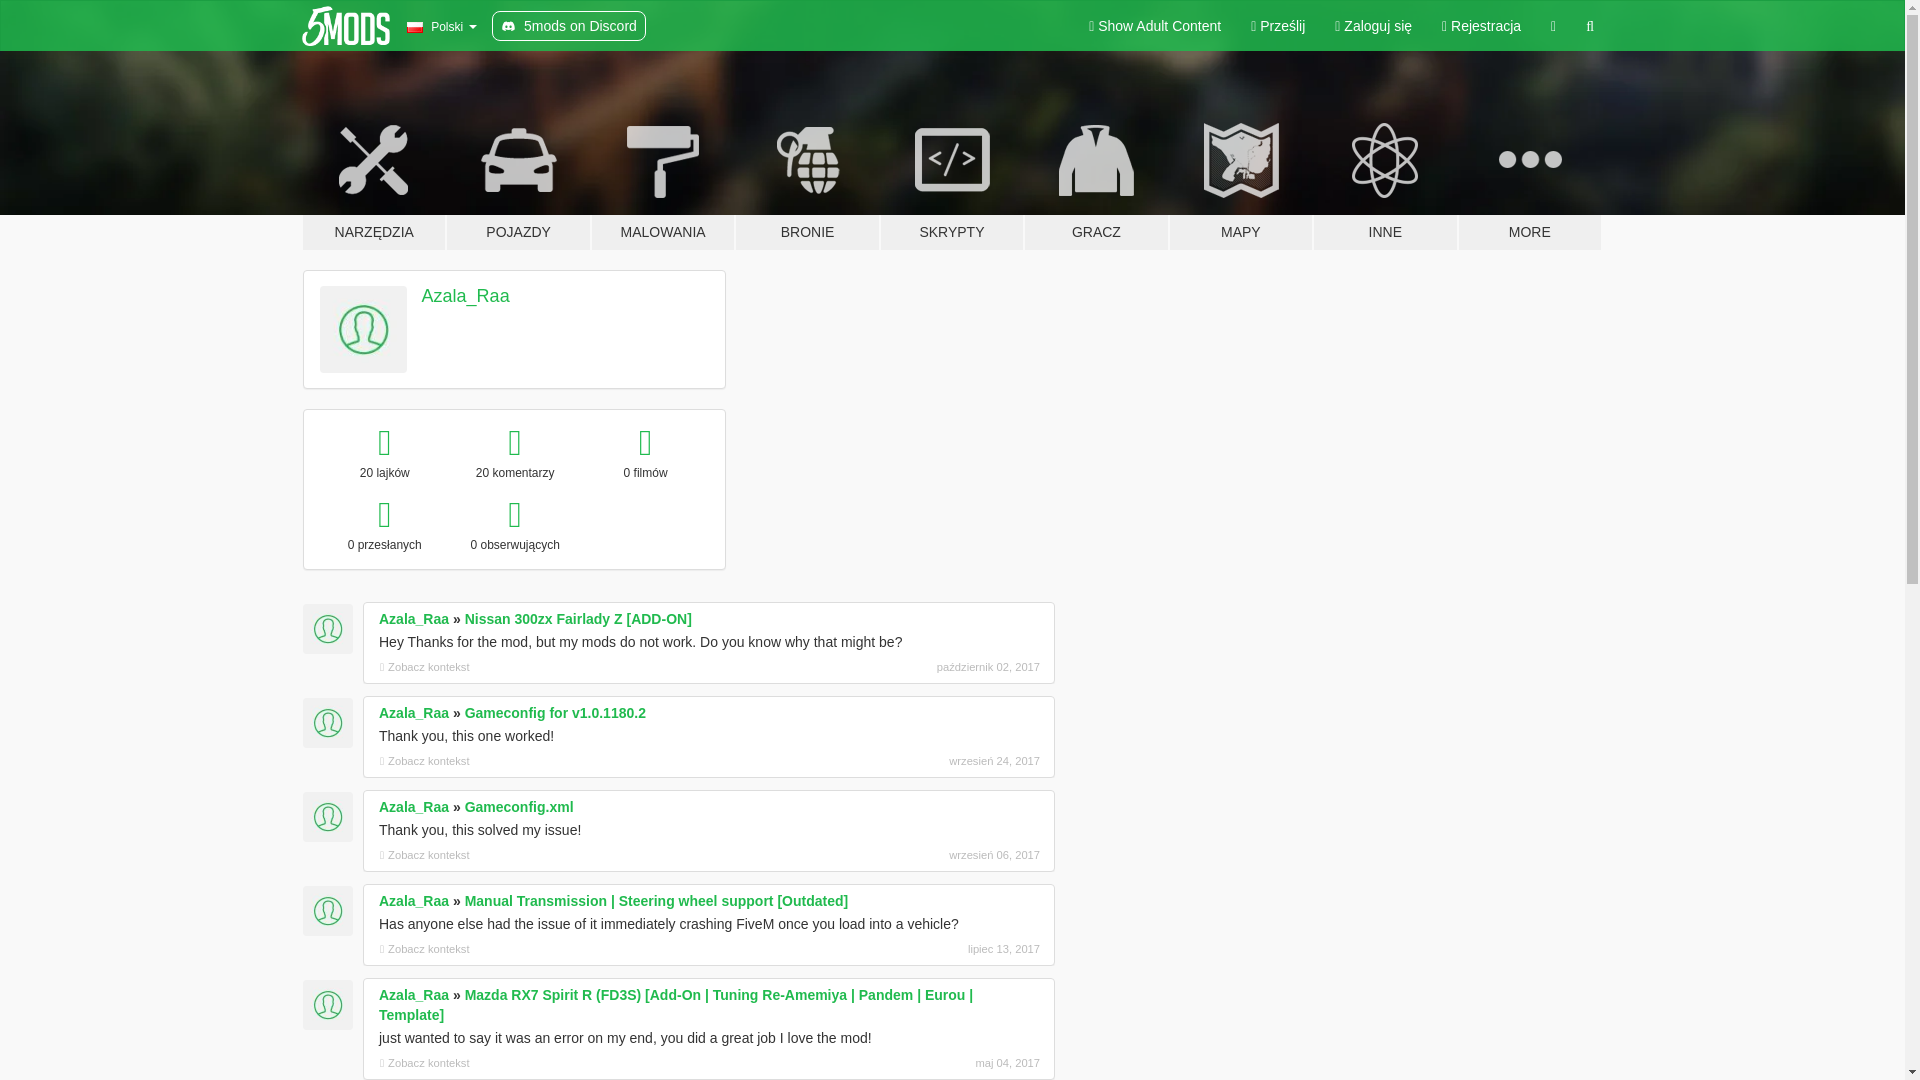 This screenshot has width=1920, height=1080. Describe the element at coordinates (568, 26) in the screenshot. I see `5mods on Discord` at that location.